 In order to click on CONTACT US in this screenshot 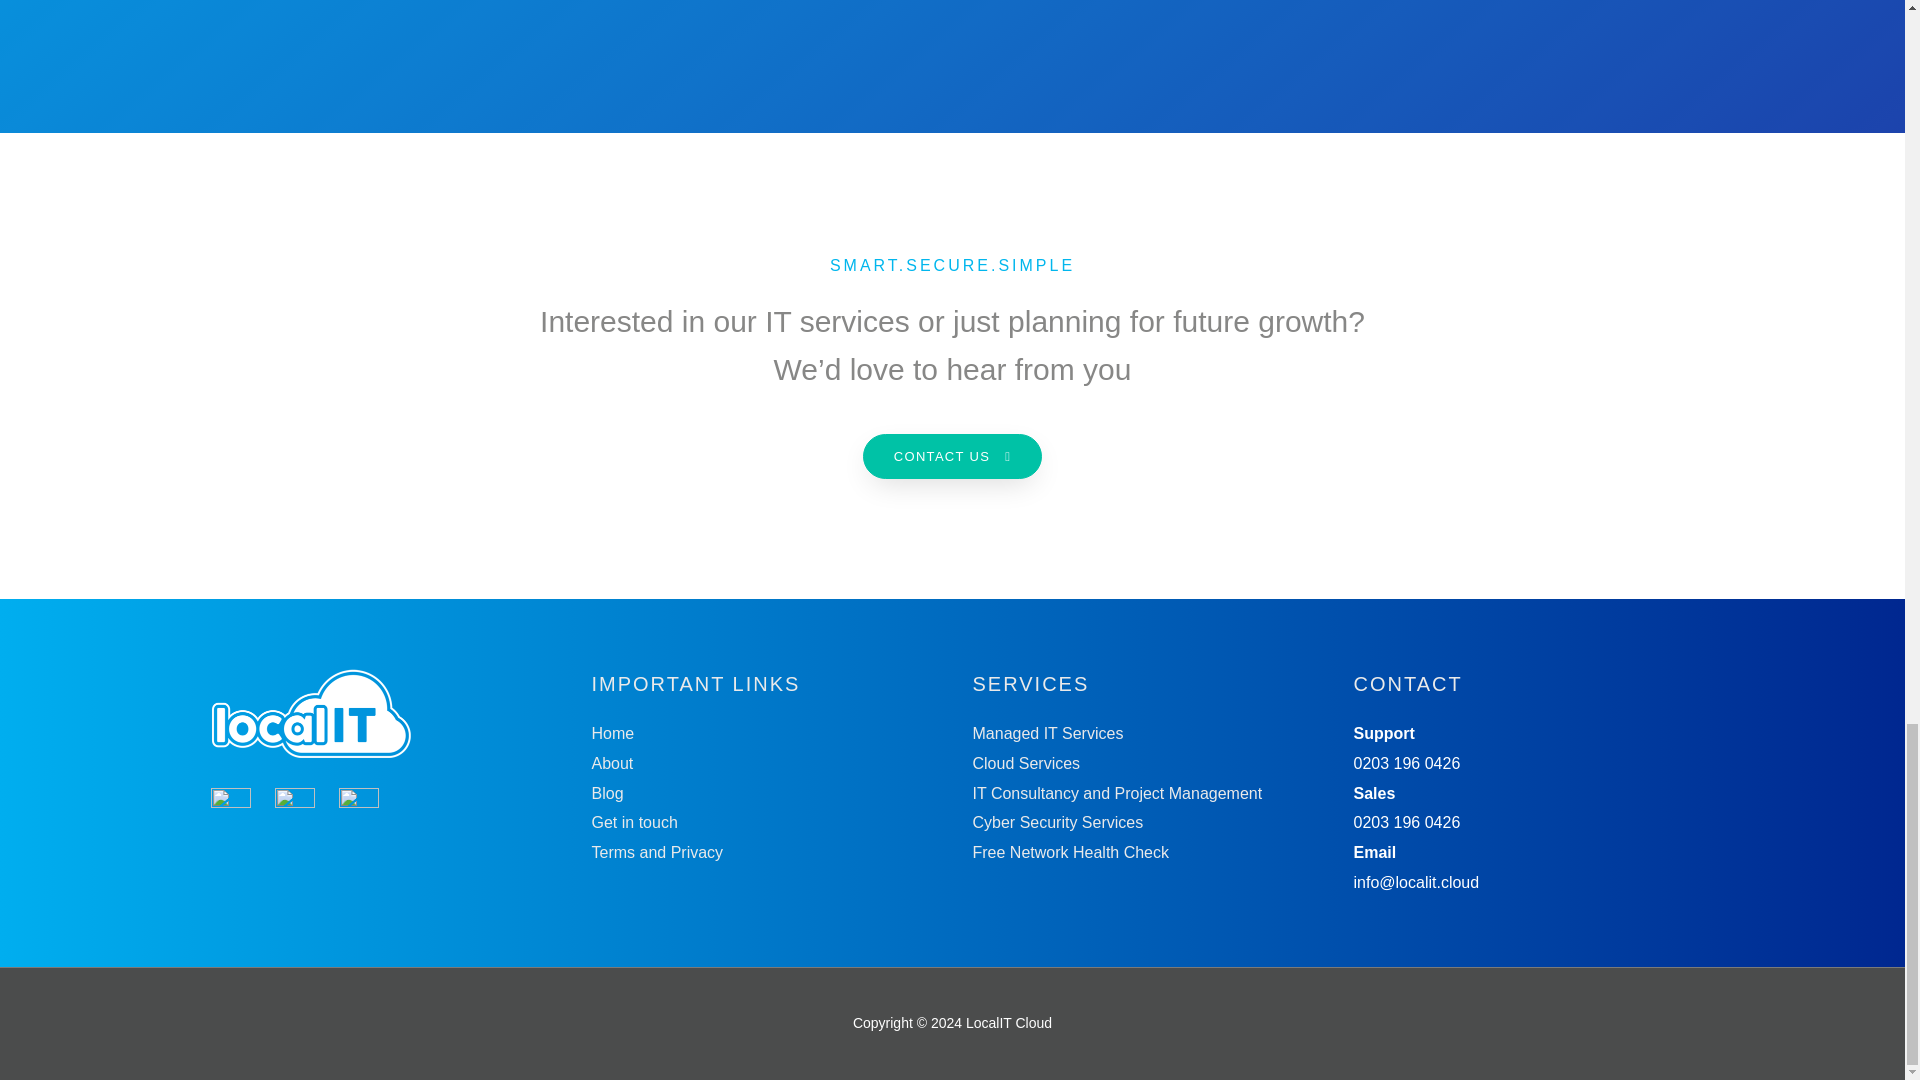, I will do `click(952, 456)`.